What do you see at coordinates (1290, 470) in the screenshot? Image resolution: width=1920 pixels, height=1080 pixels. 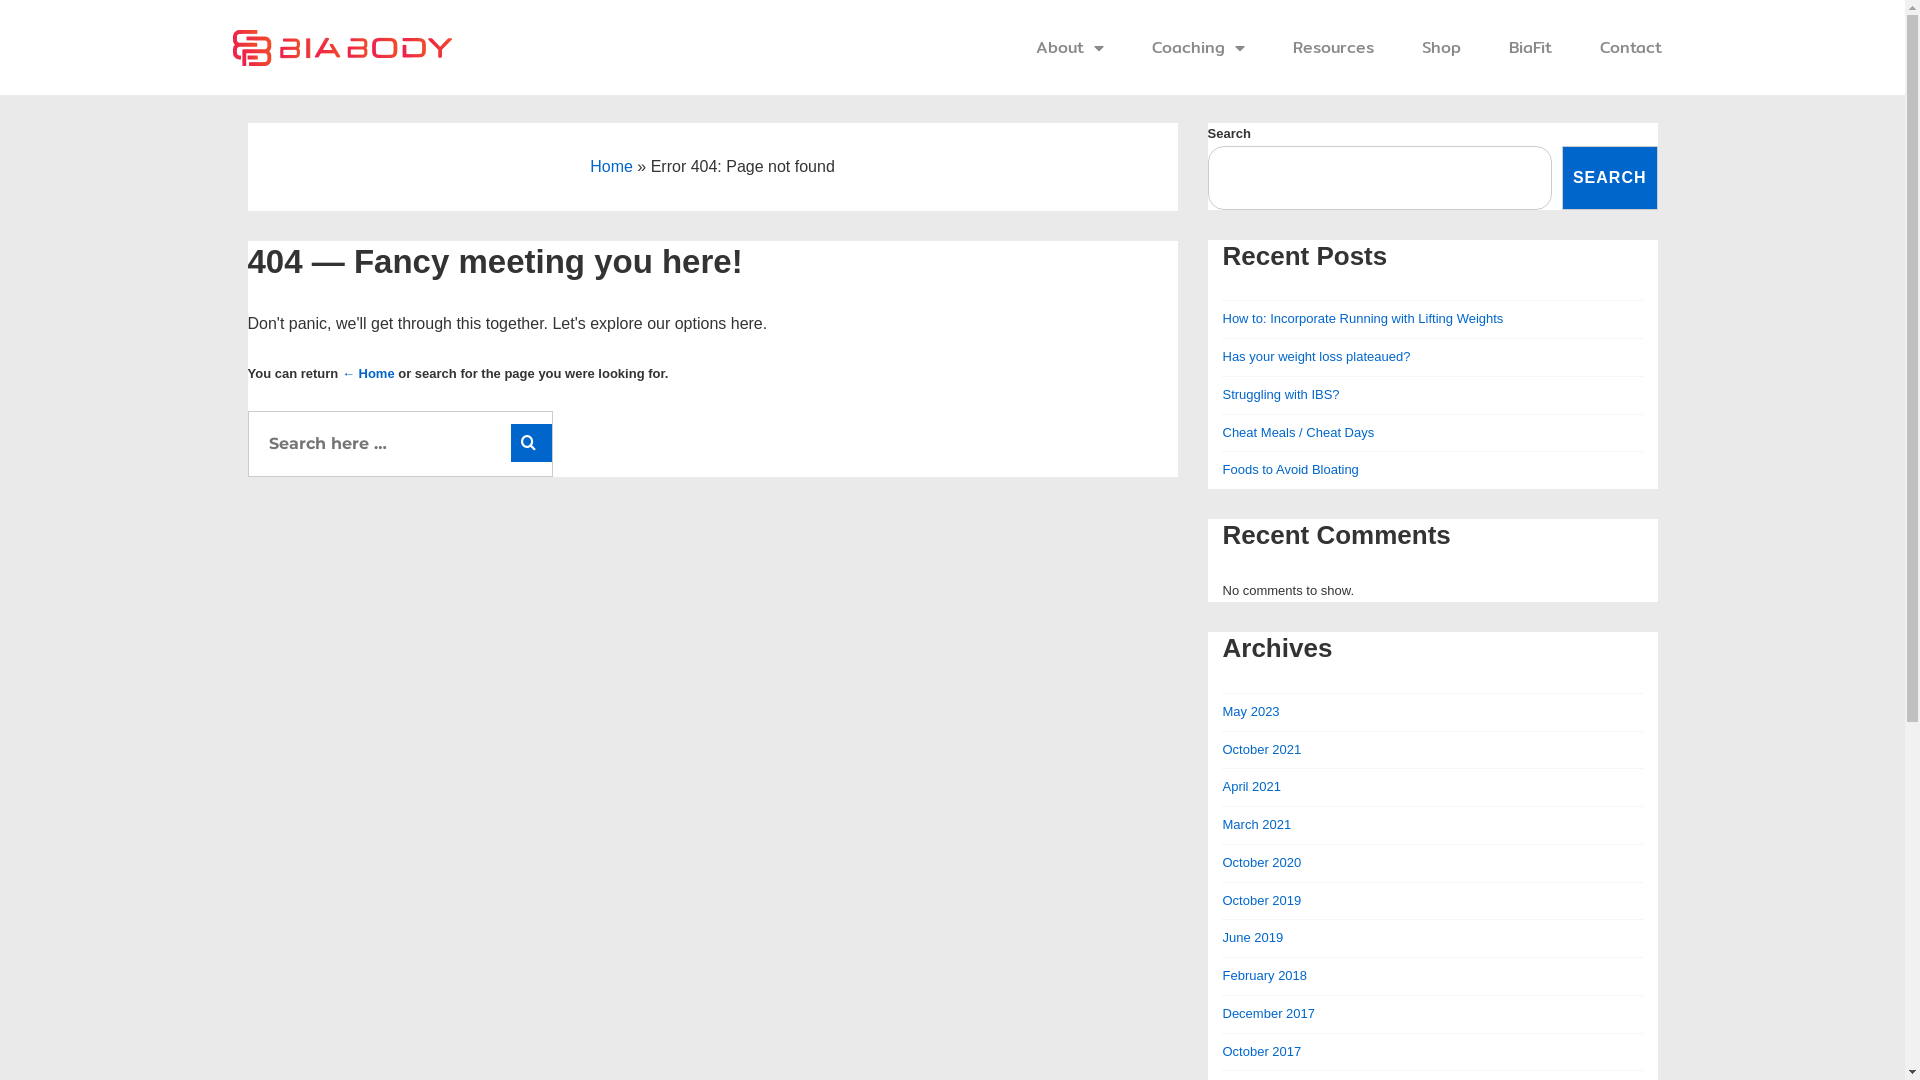 I see `Foods to Avoid Bloating` at bounding box center [1290, 470].